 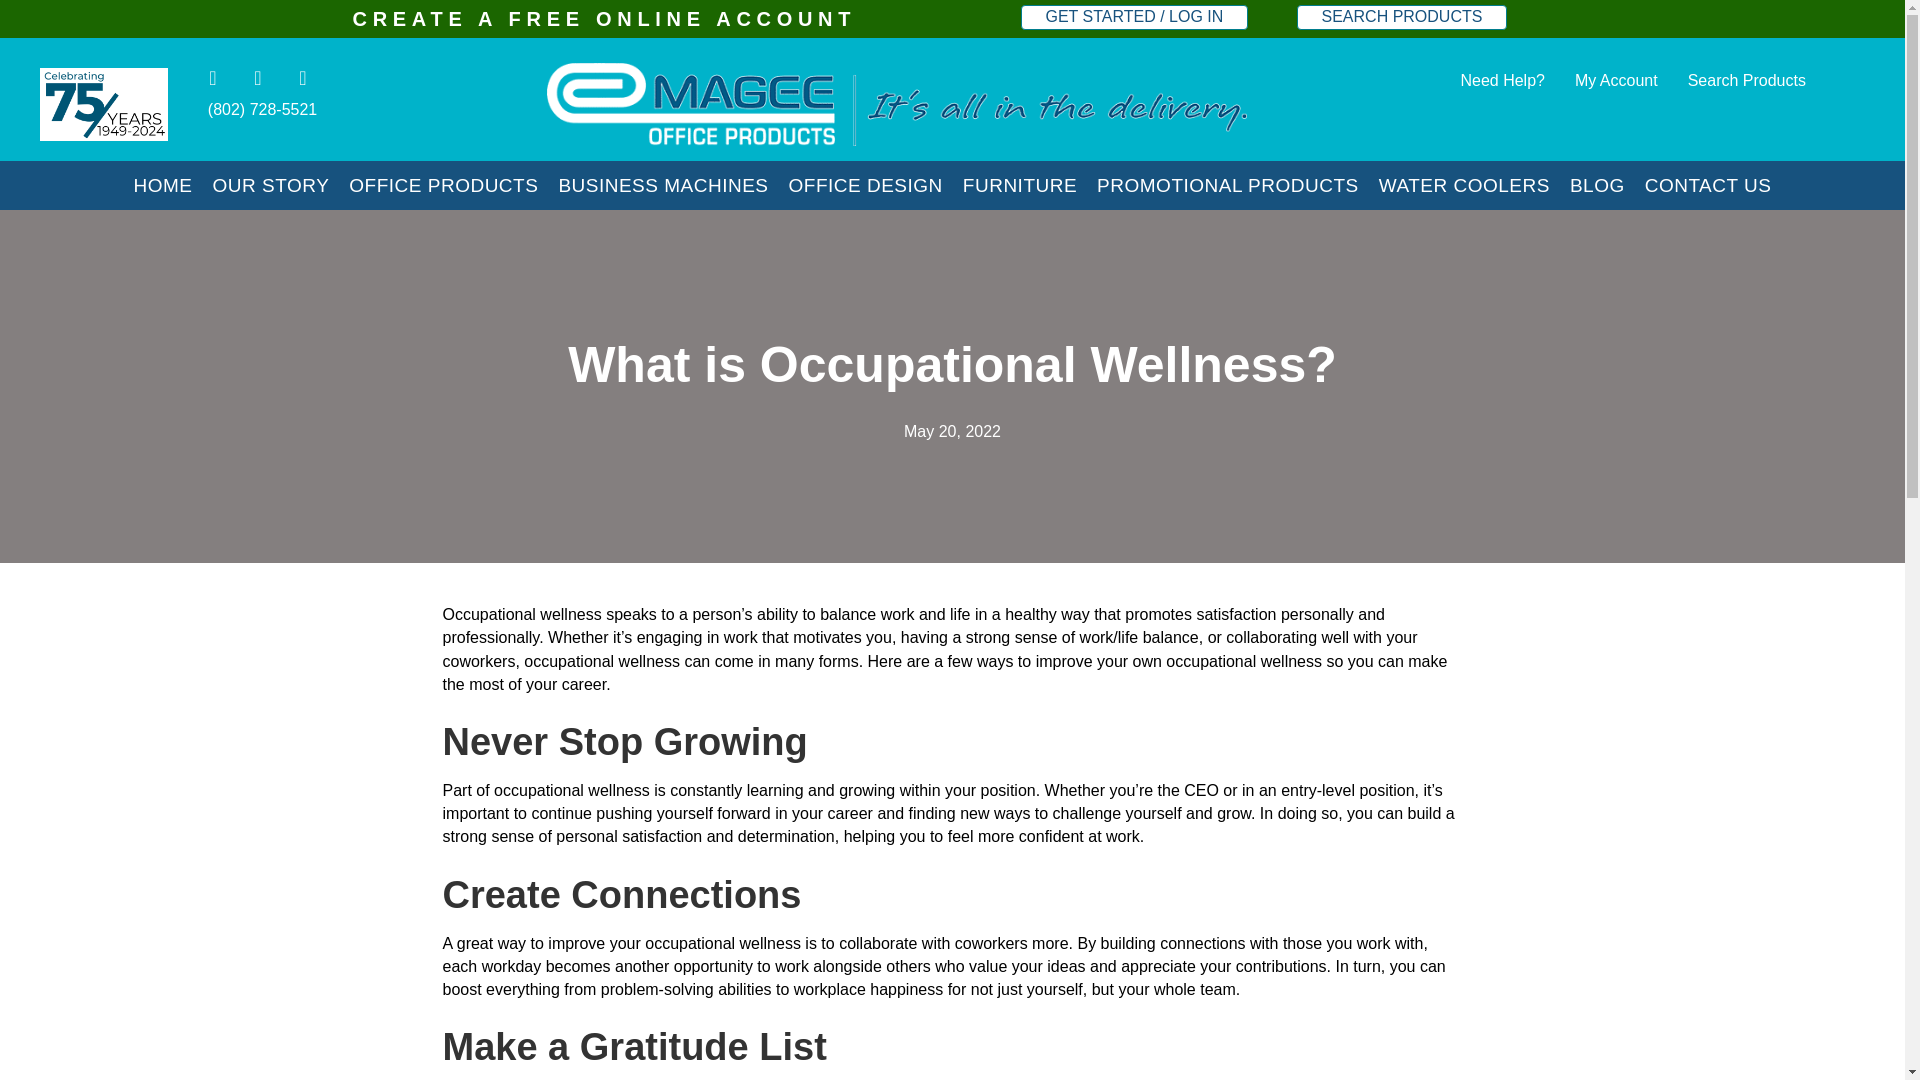 What do you see at coordinates (1502, 80) in the screenshot?
I see `Need Help?` at bounding box center [1502, 80].